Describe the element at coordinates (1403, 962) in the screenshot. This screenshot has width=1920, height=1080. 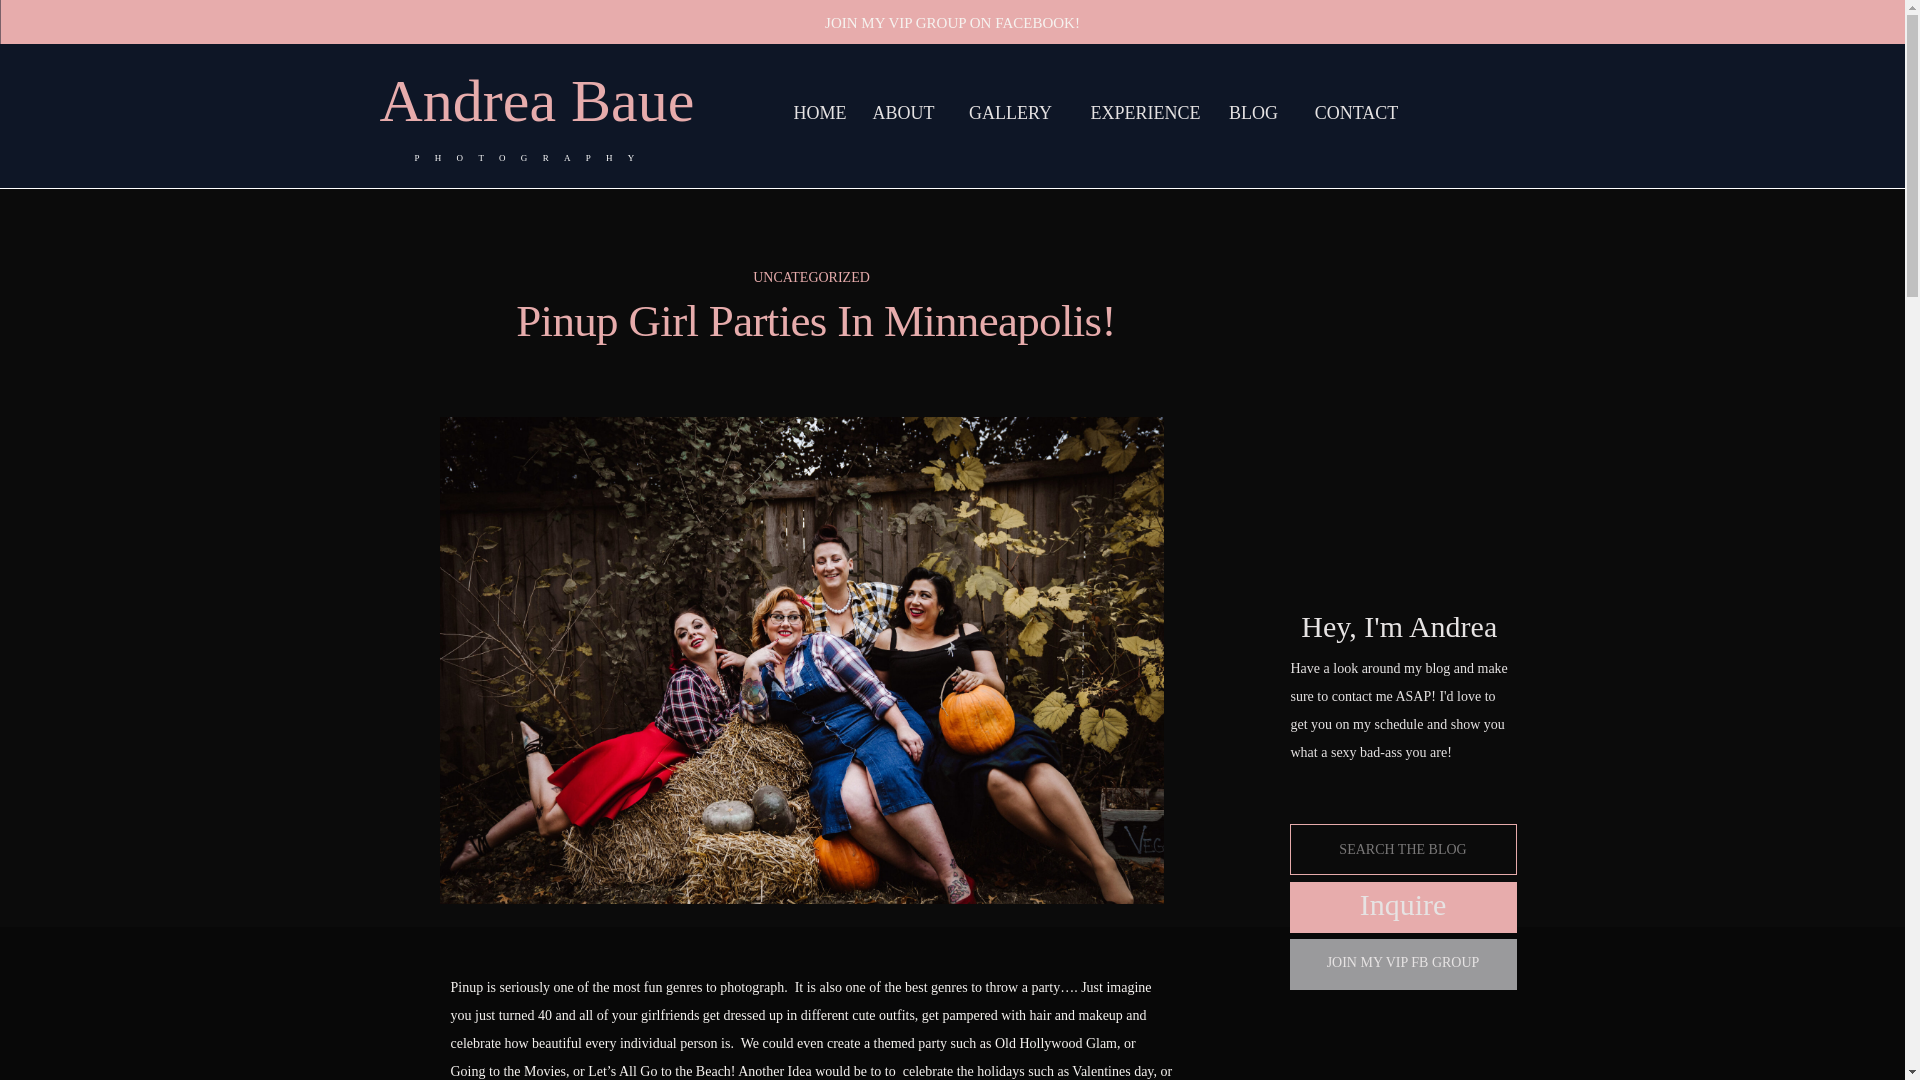
I see `JOIN MY VIP FB GROUP` at that location.